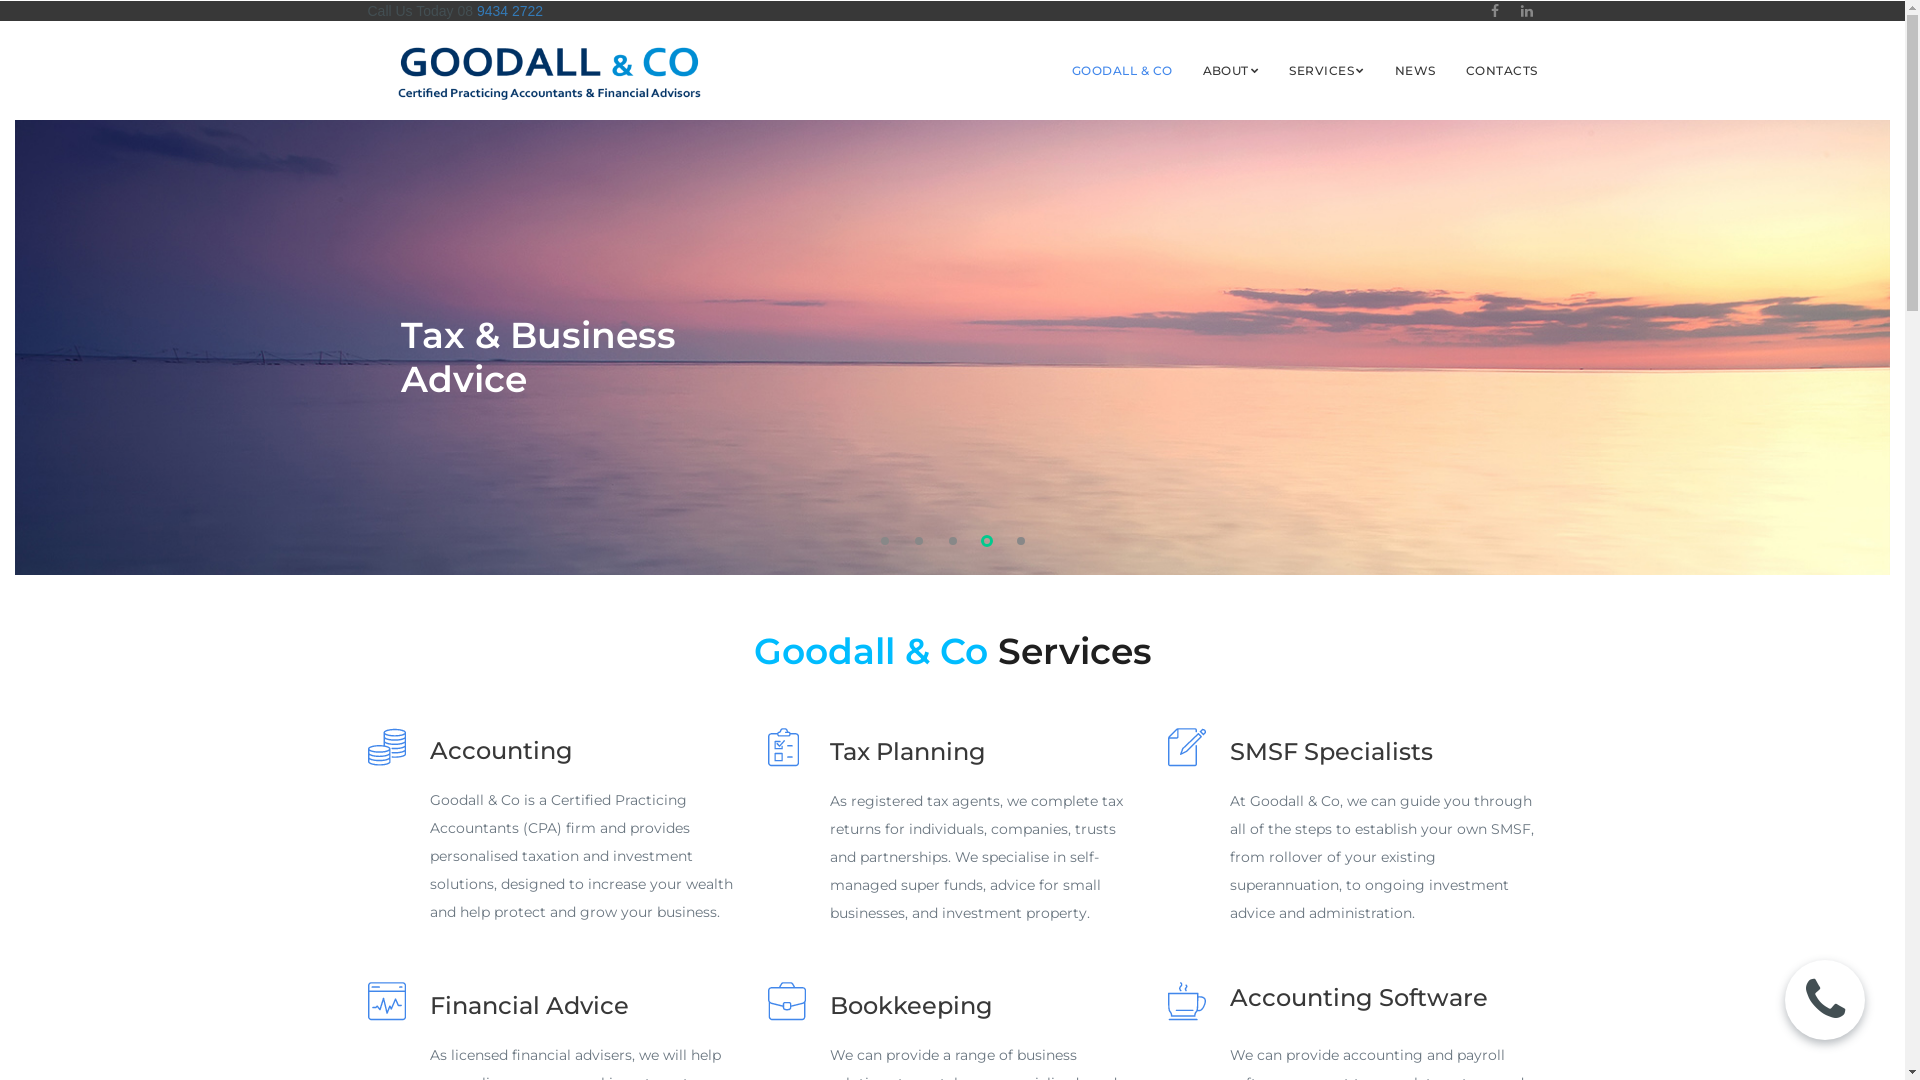 The height and width of the screenshot is (1080, 1920). I want to click on Accounting, so click(502, 750).